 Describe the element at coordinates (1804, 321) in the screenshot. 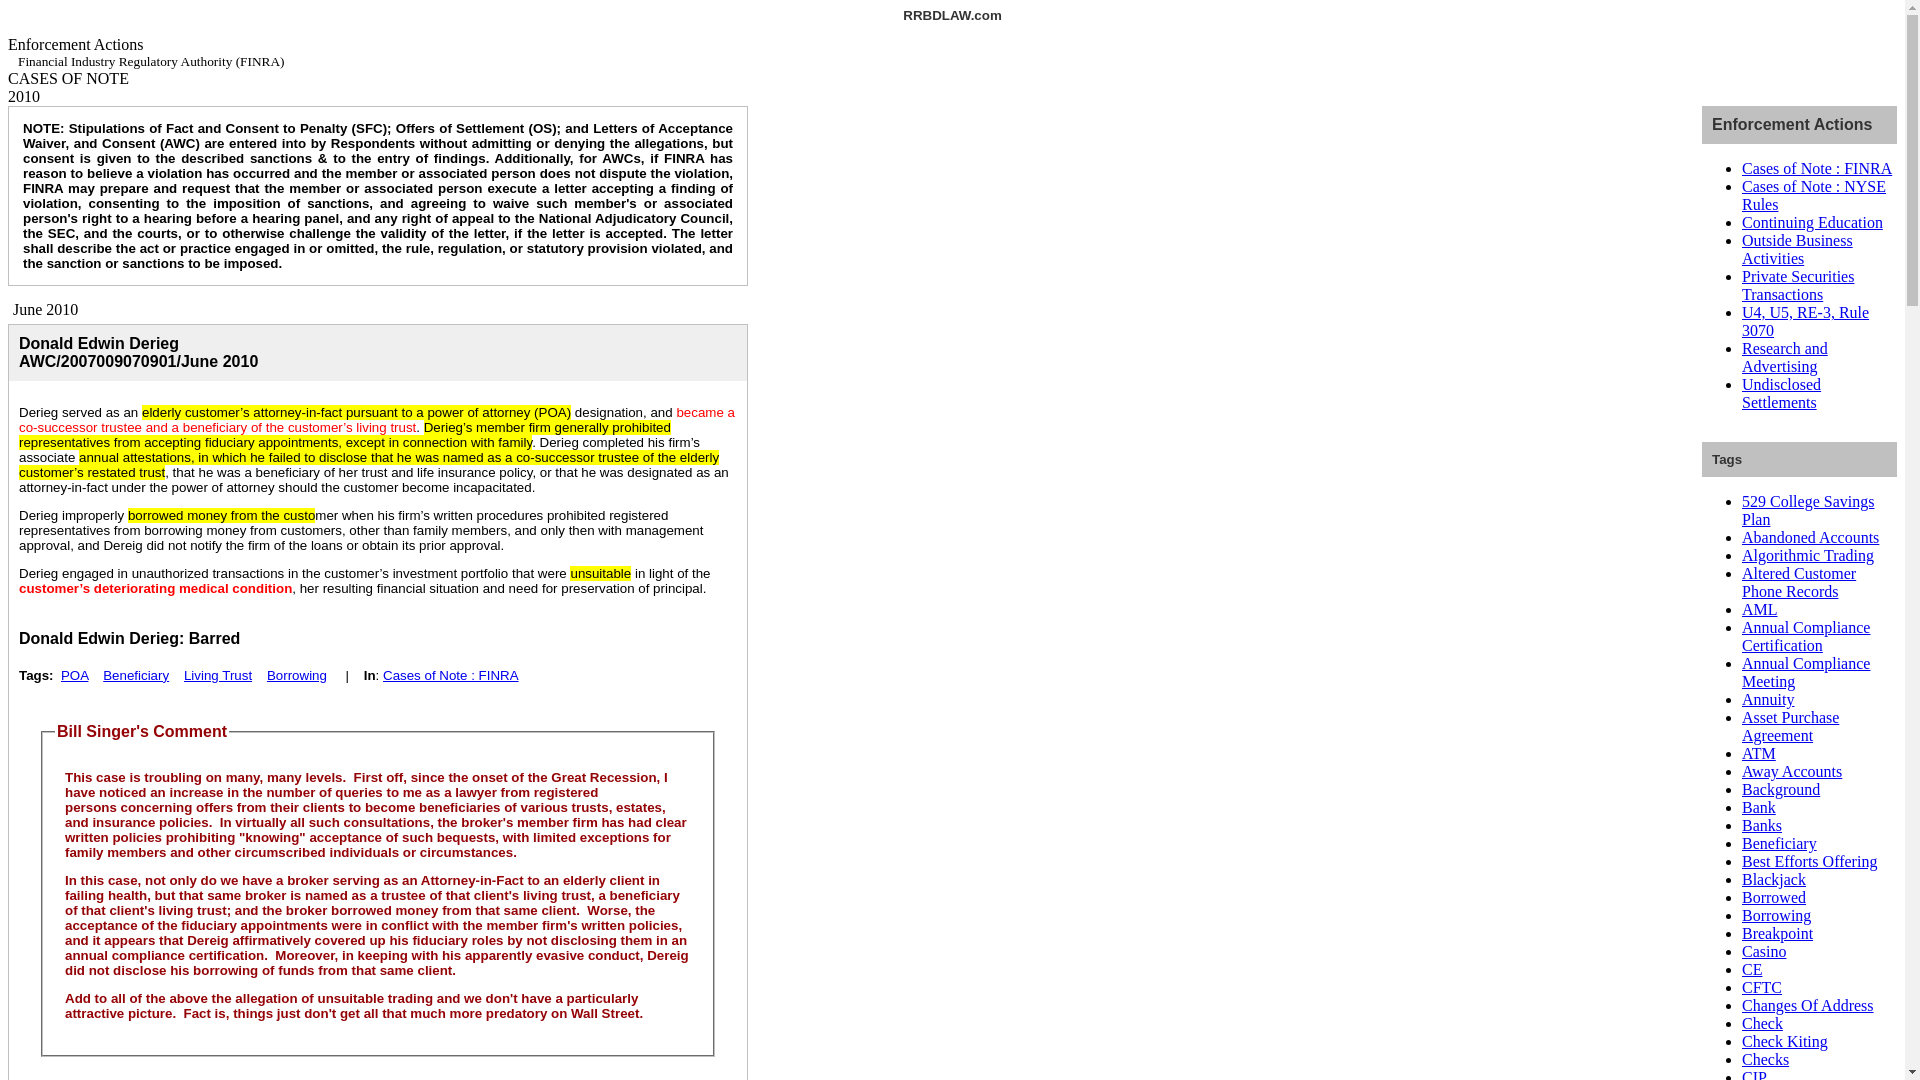

I see `U4, U5, RE-3, Rule 3070` at that location.